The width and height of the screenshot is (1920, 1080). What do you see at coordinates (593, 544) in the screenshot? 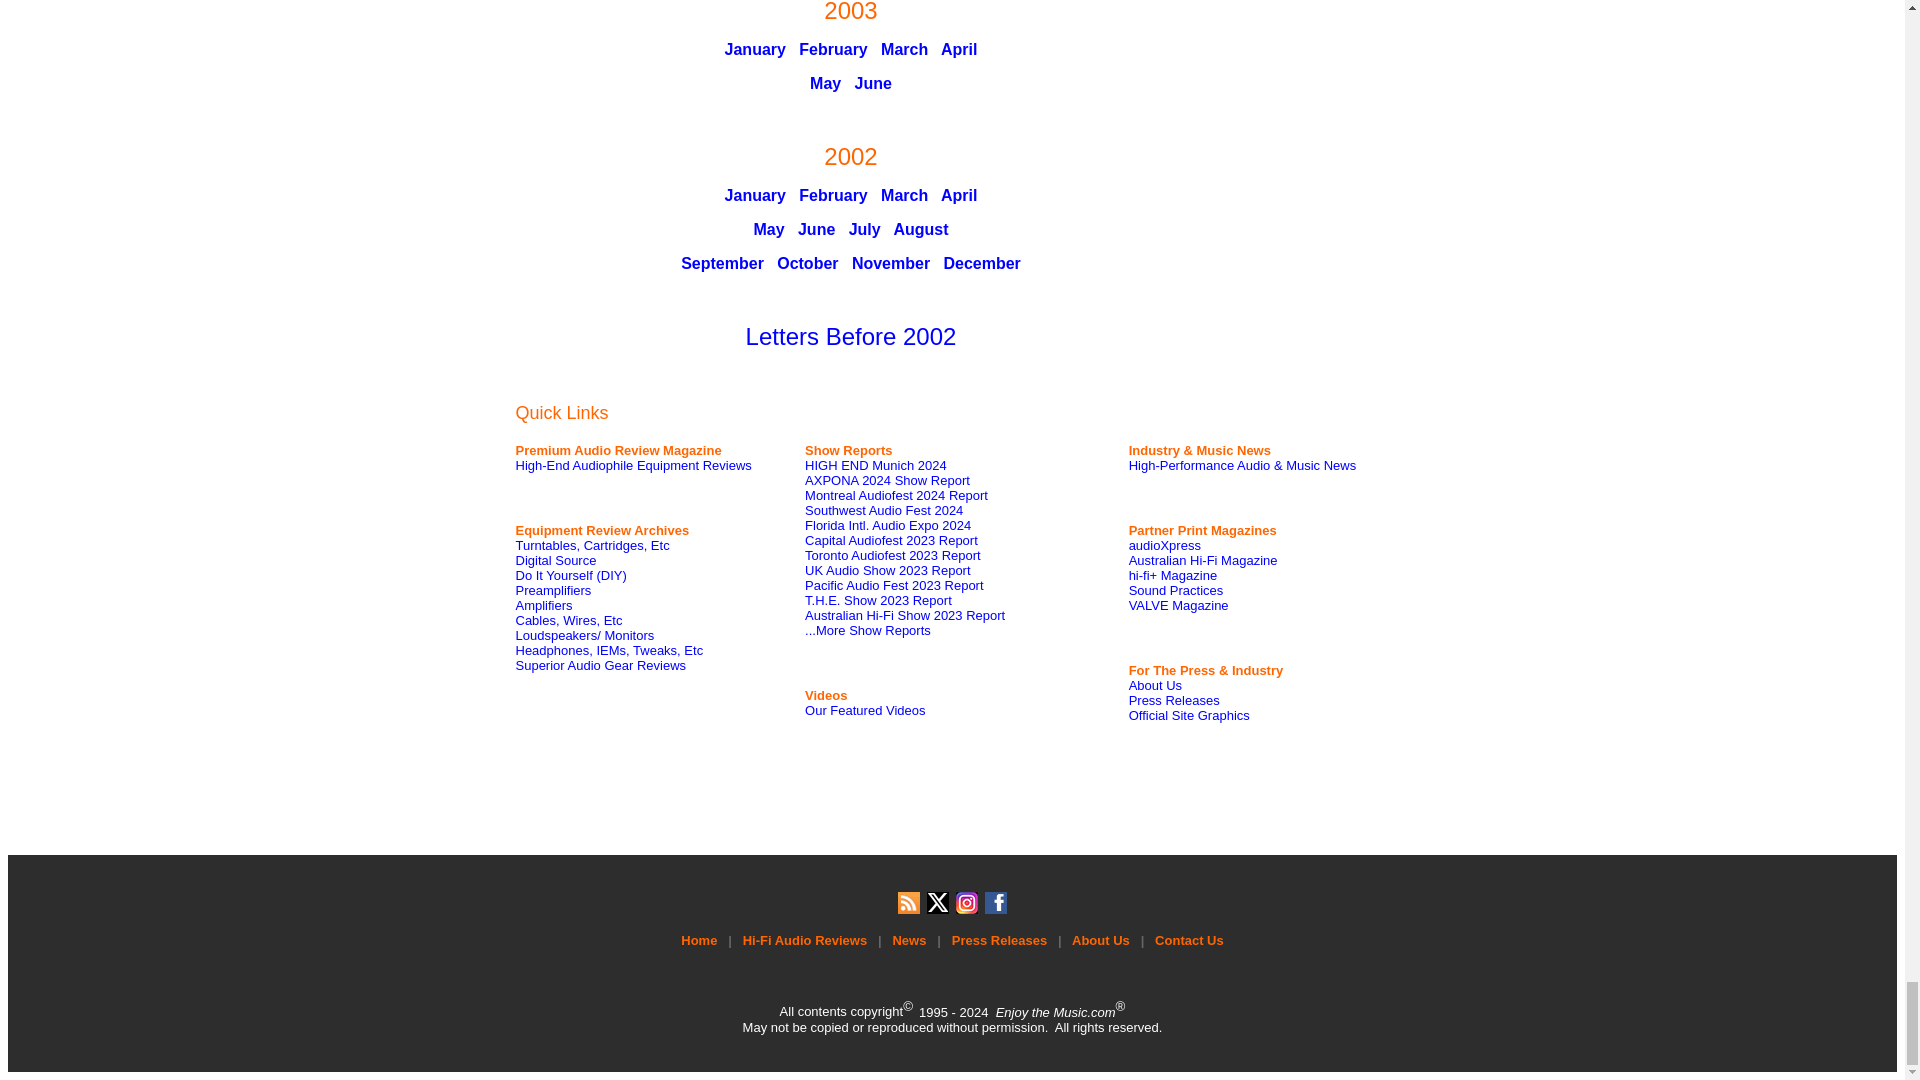
I see `Turntables, Cartridges, Etc` at bounding box center [593, 544].